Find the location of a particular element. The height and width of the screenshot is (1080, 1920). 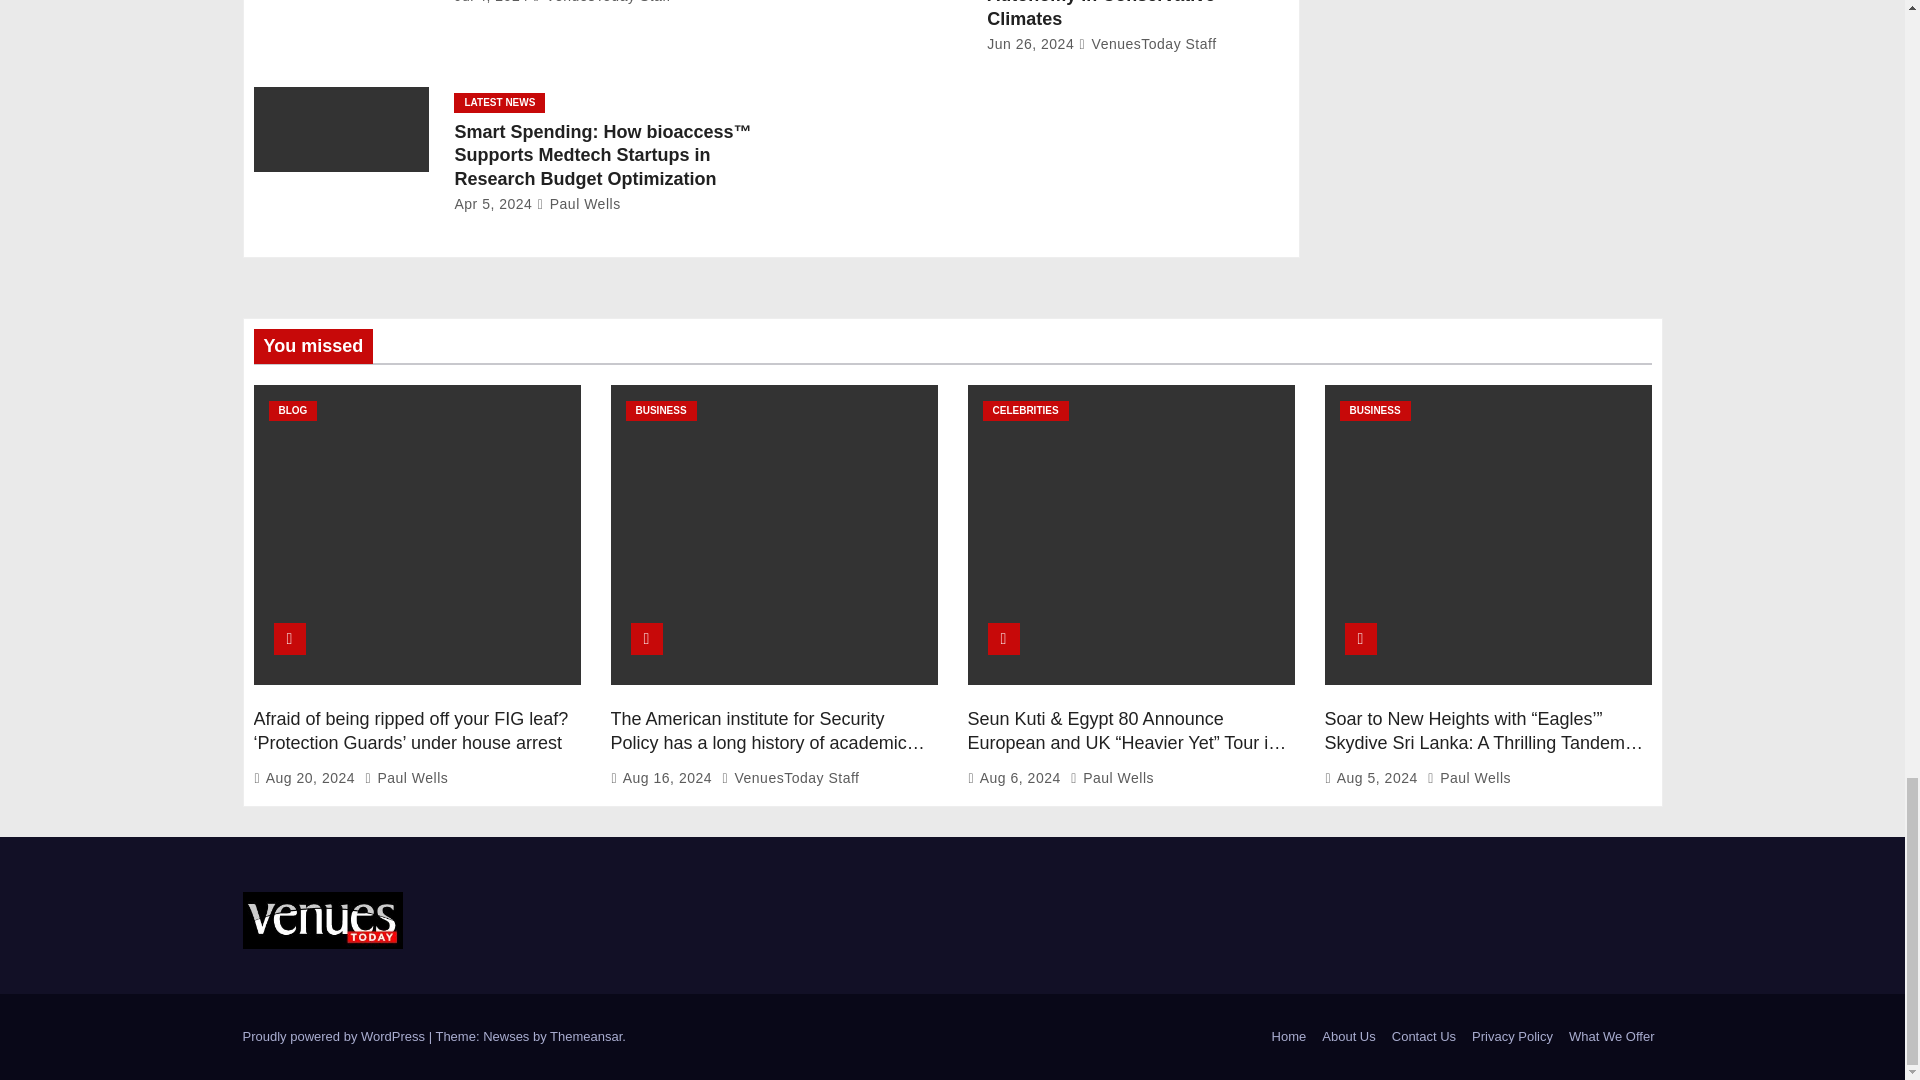

Apr 5, 2024 is located at coordinates (492, 203).